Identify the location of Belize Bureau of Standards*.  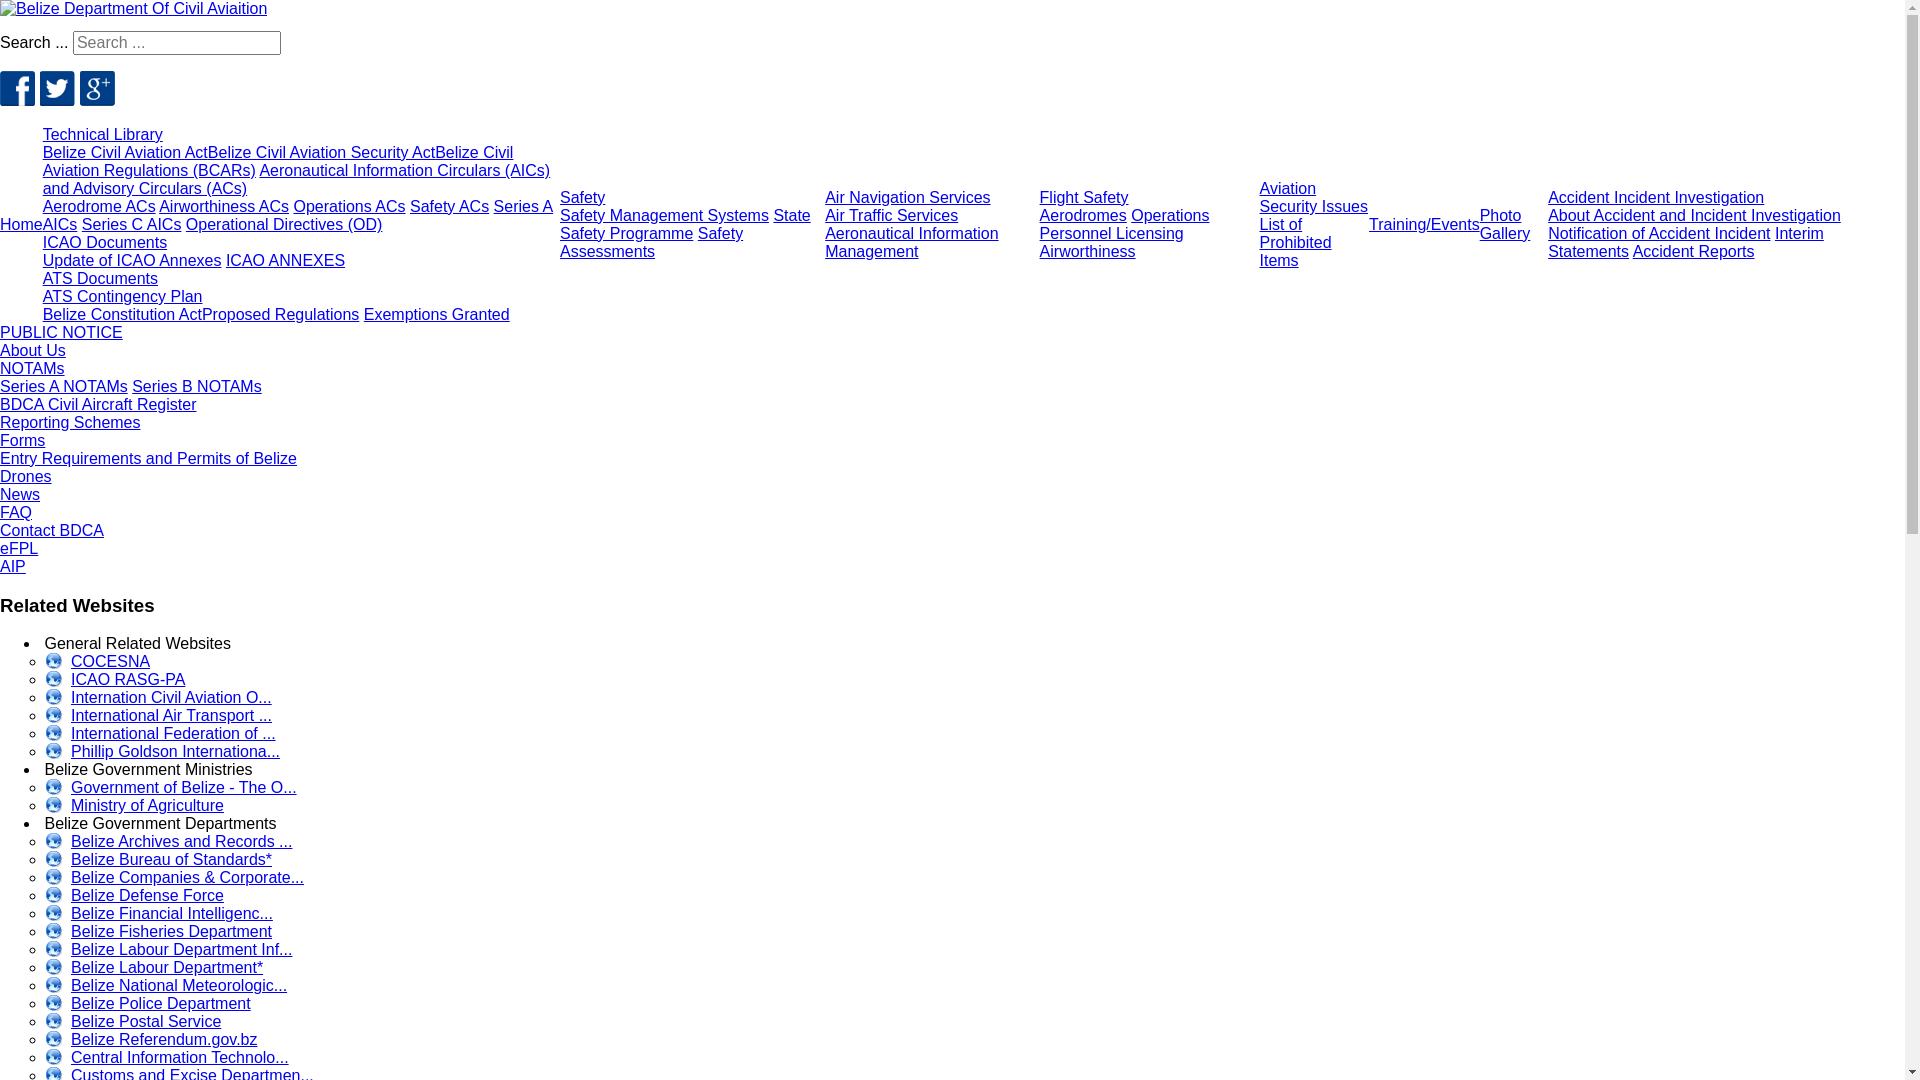
(159, 862).